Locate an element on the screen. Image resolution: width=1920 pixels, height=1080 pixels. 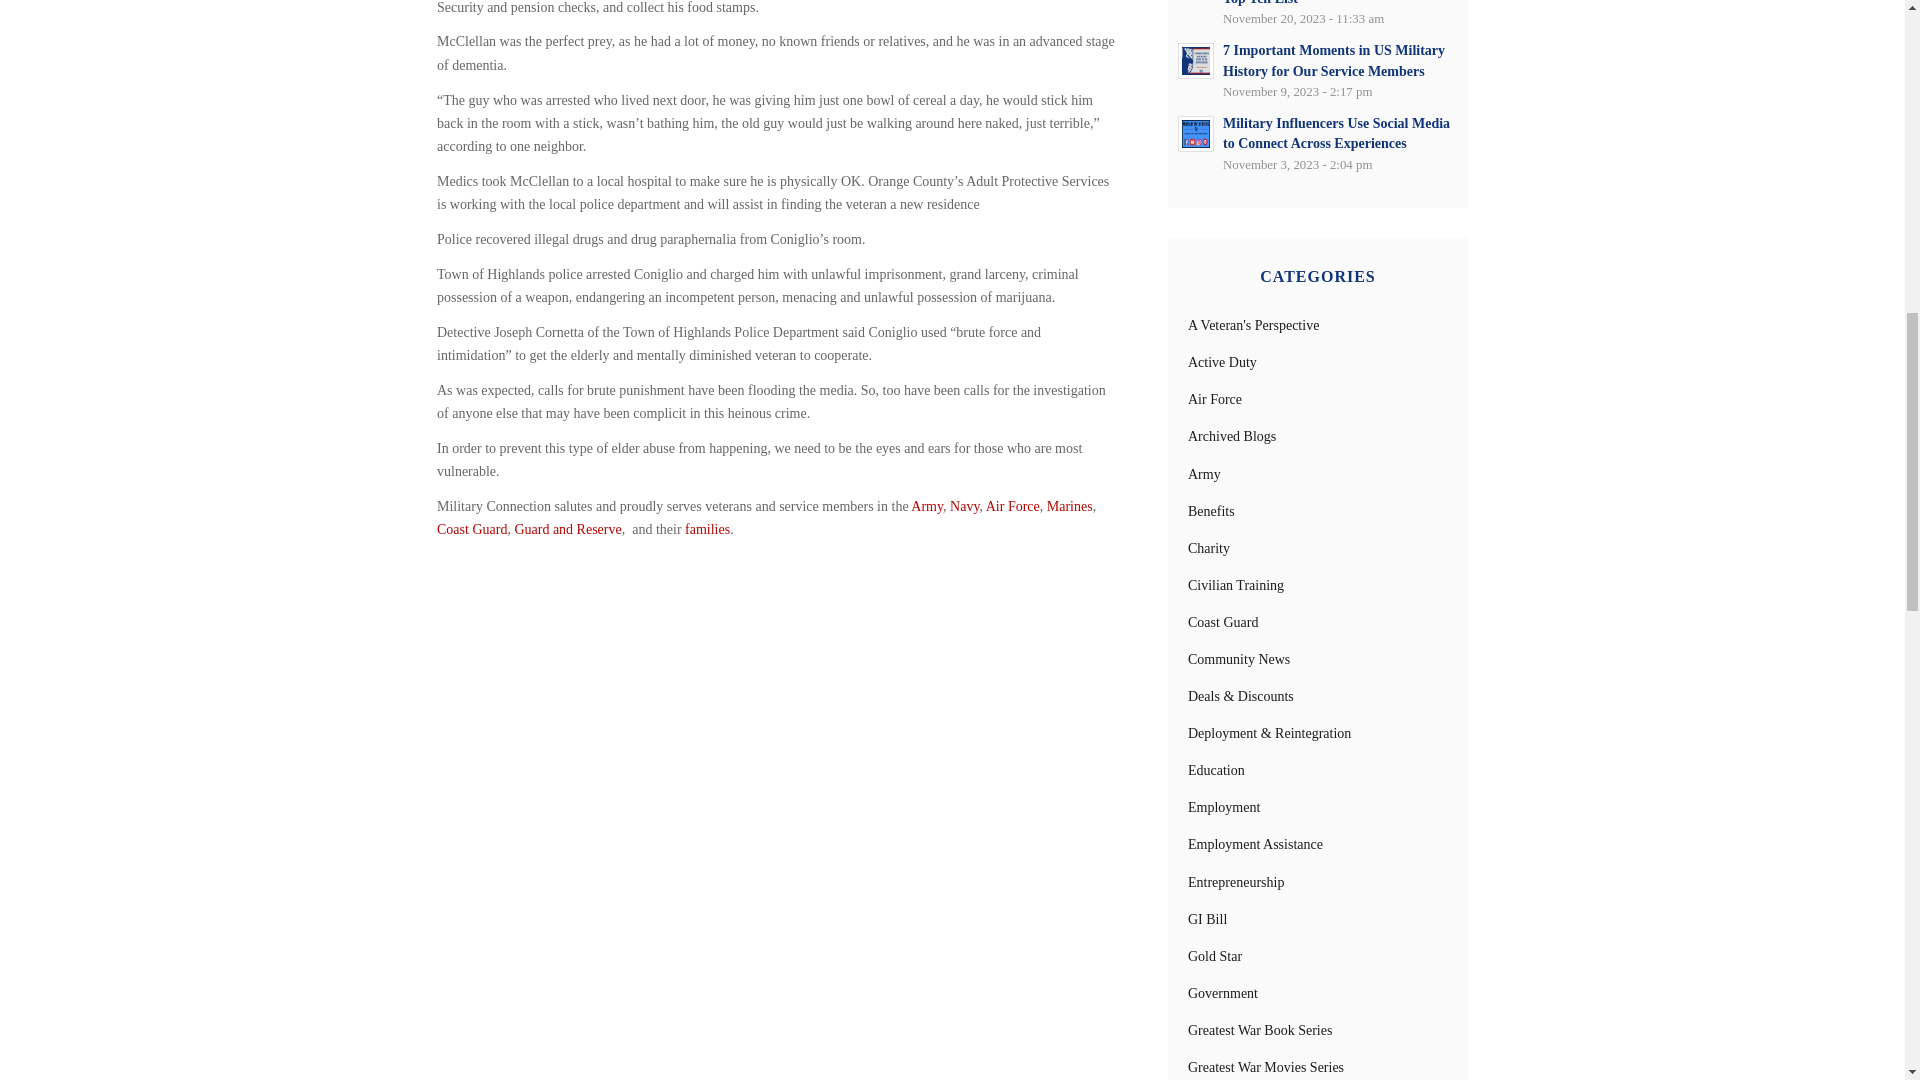
Army is located at coordinates (1204, 474).